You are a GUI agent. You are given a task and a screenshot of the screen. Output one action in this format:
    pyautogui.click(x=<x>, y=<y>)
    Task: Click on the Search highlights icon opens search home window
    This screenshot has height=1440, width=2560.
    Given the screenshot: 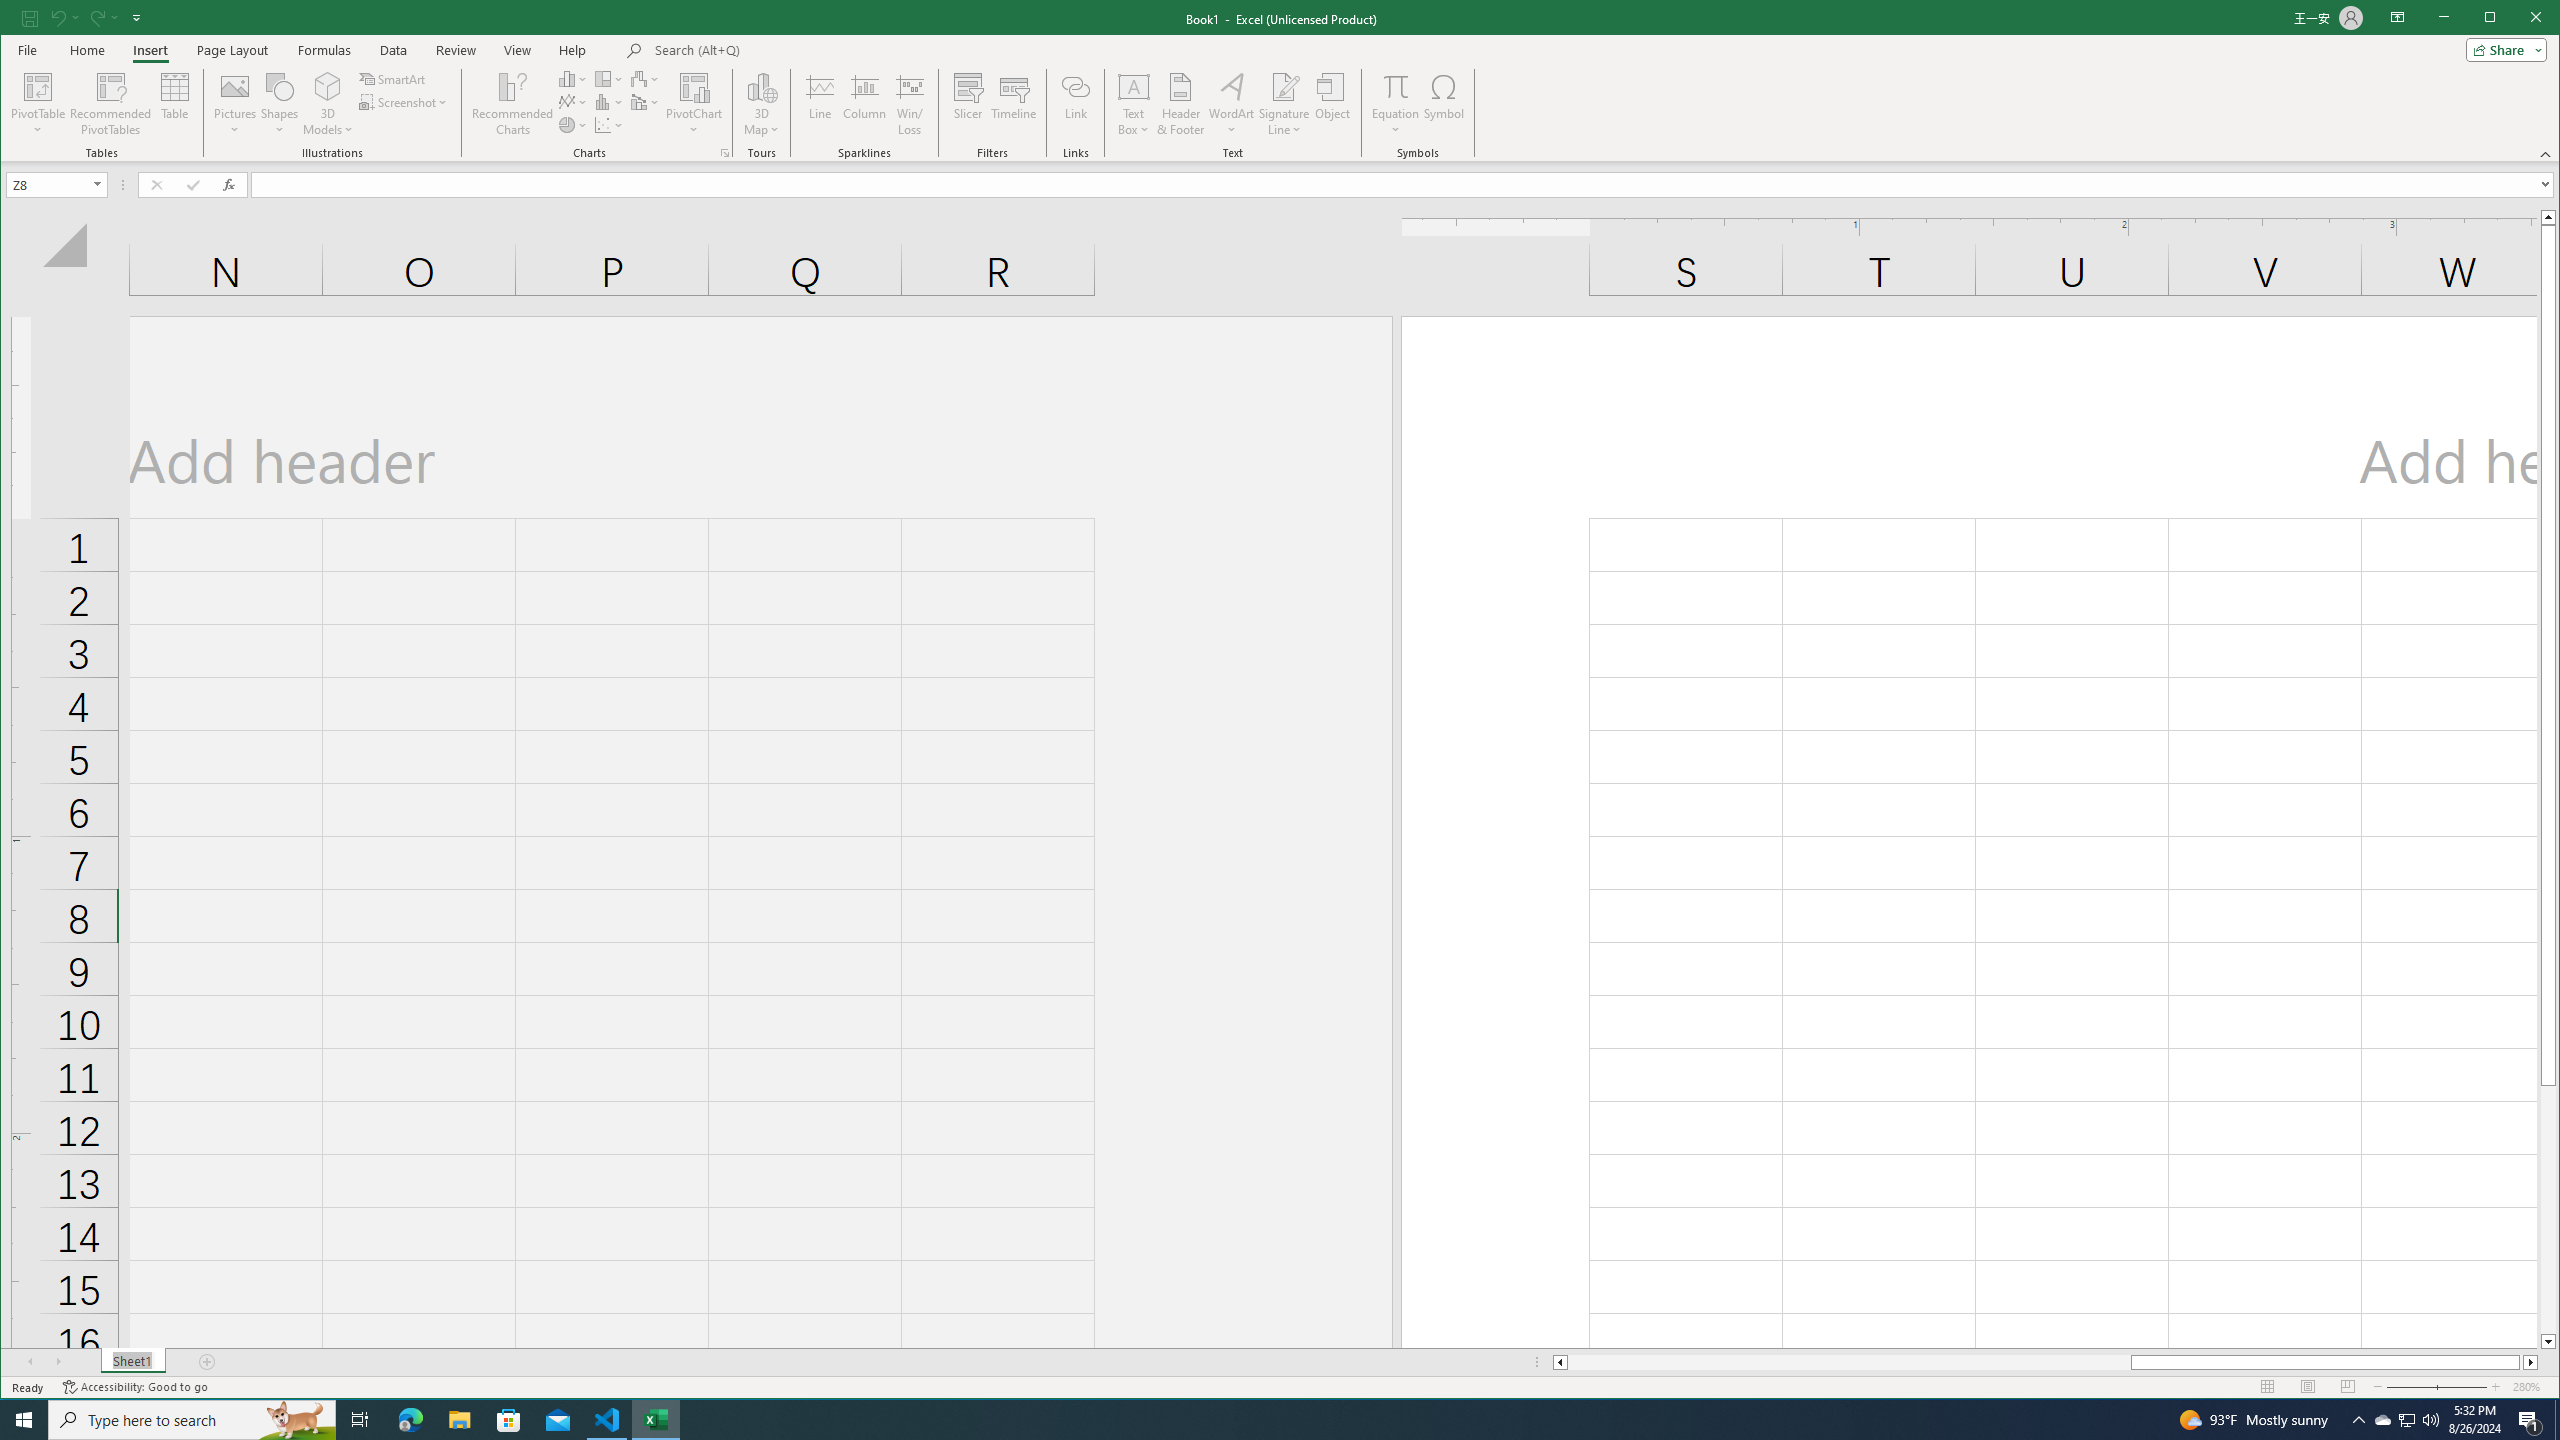 What is the action you would take?
    pyautogui.click(x=296, y=1420)
    